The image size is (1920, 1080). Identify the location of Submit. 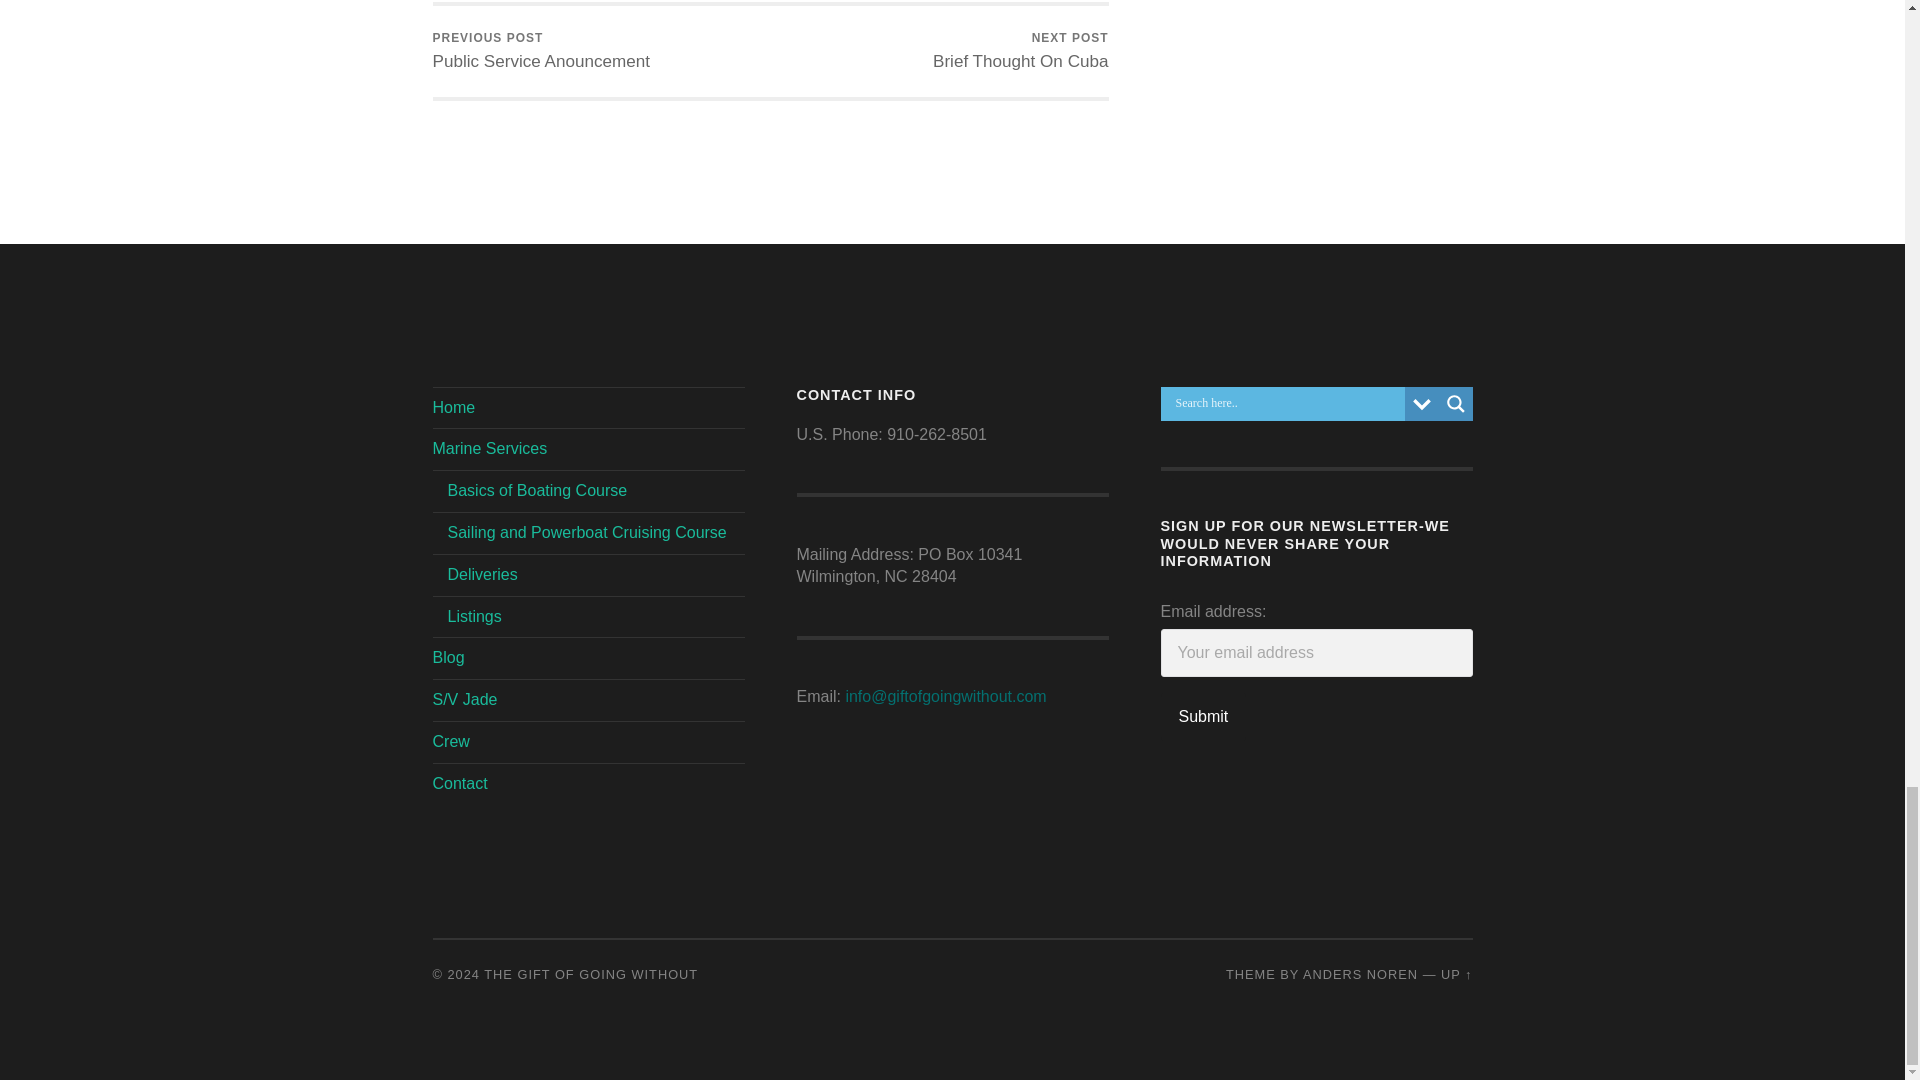
(1202, 716).